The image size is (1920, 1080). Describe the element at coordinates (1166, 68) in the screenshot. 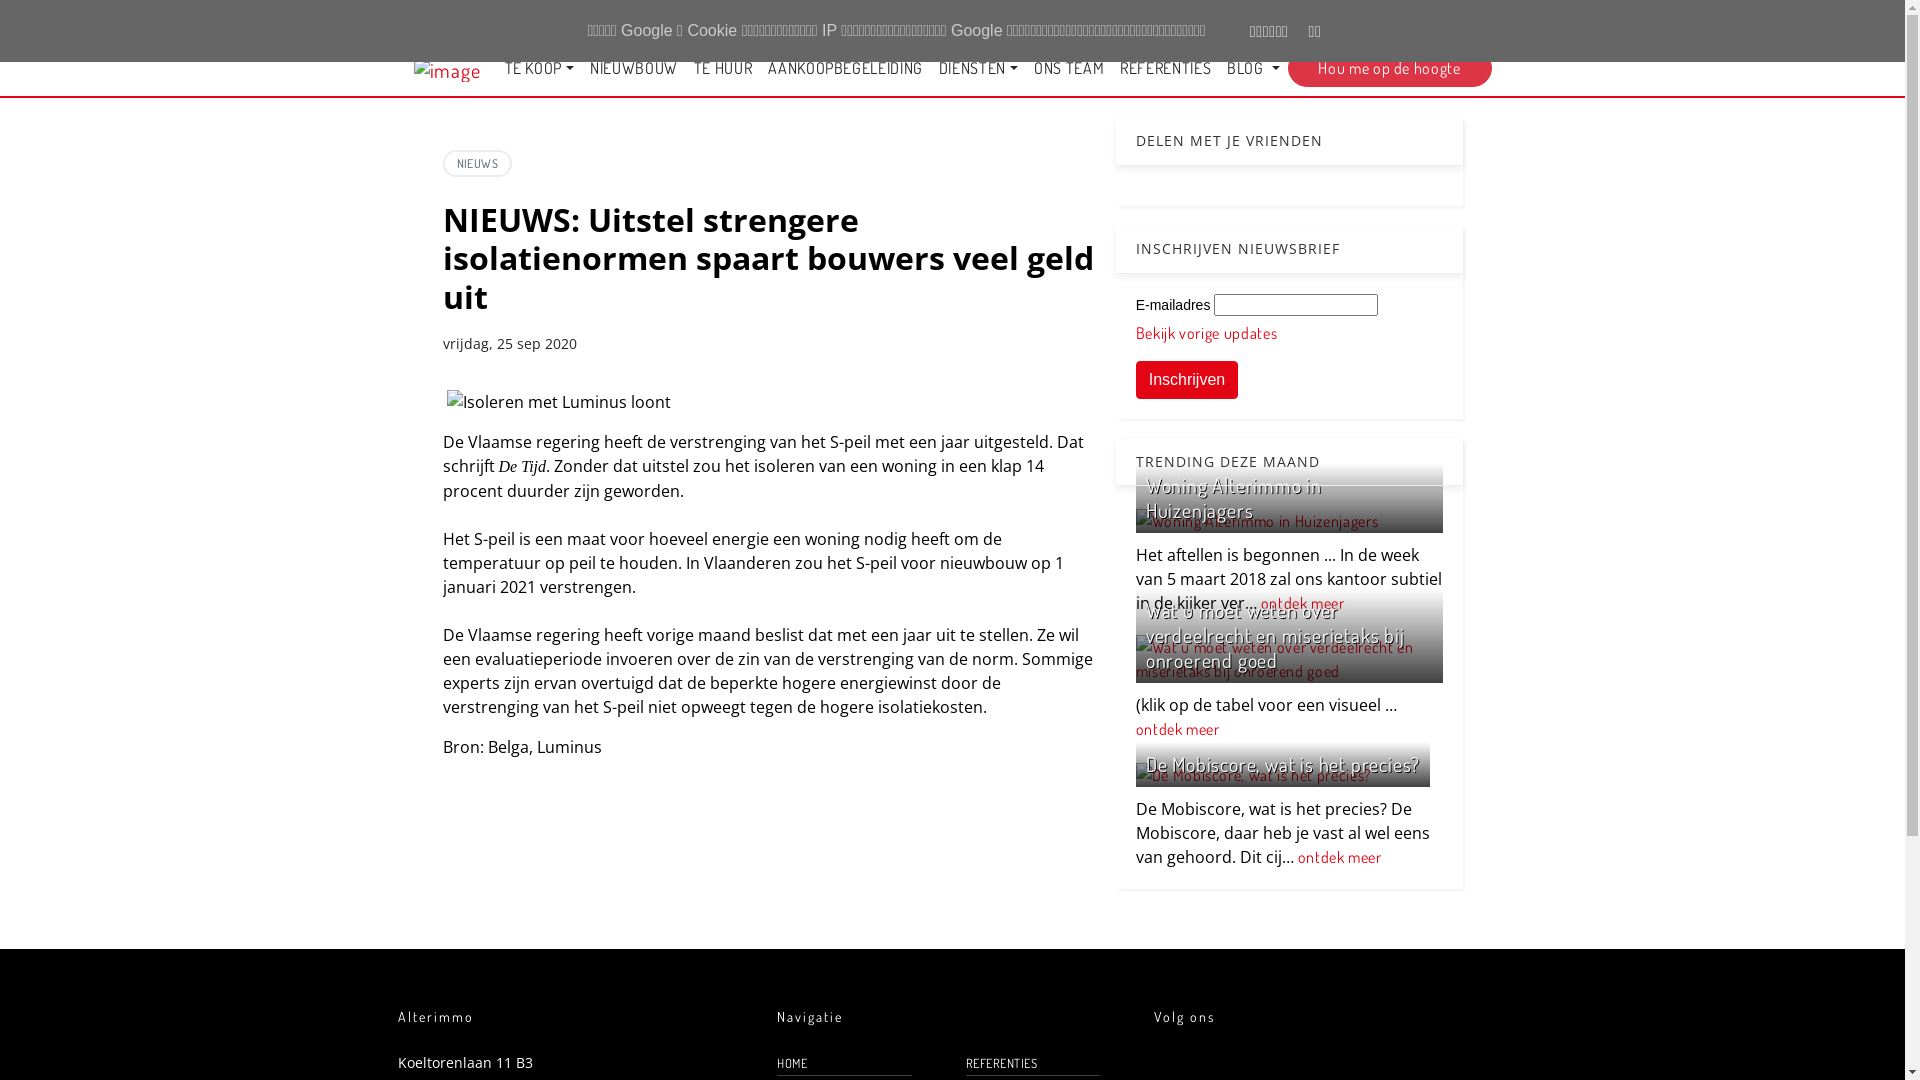

I see `REFERENTIES` at that location.